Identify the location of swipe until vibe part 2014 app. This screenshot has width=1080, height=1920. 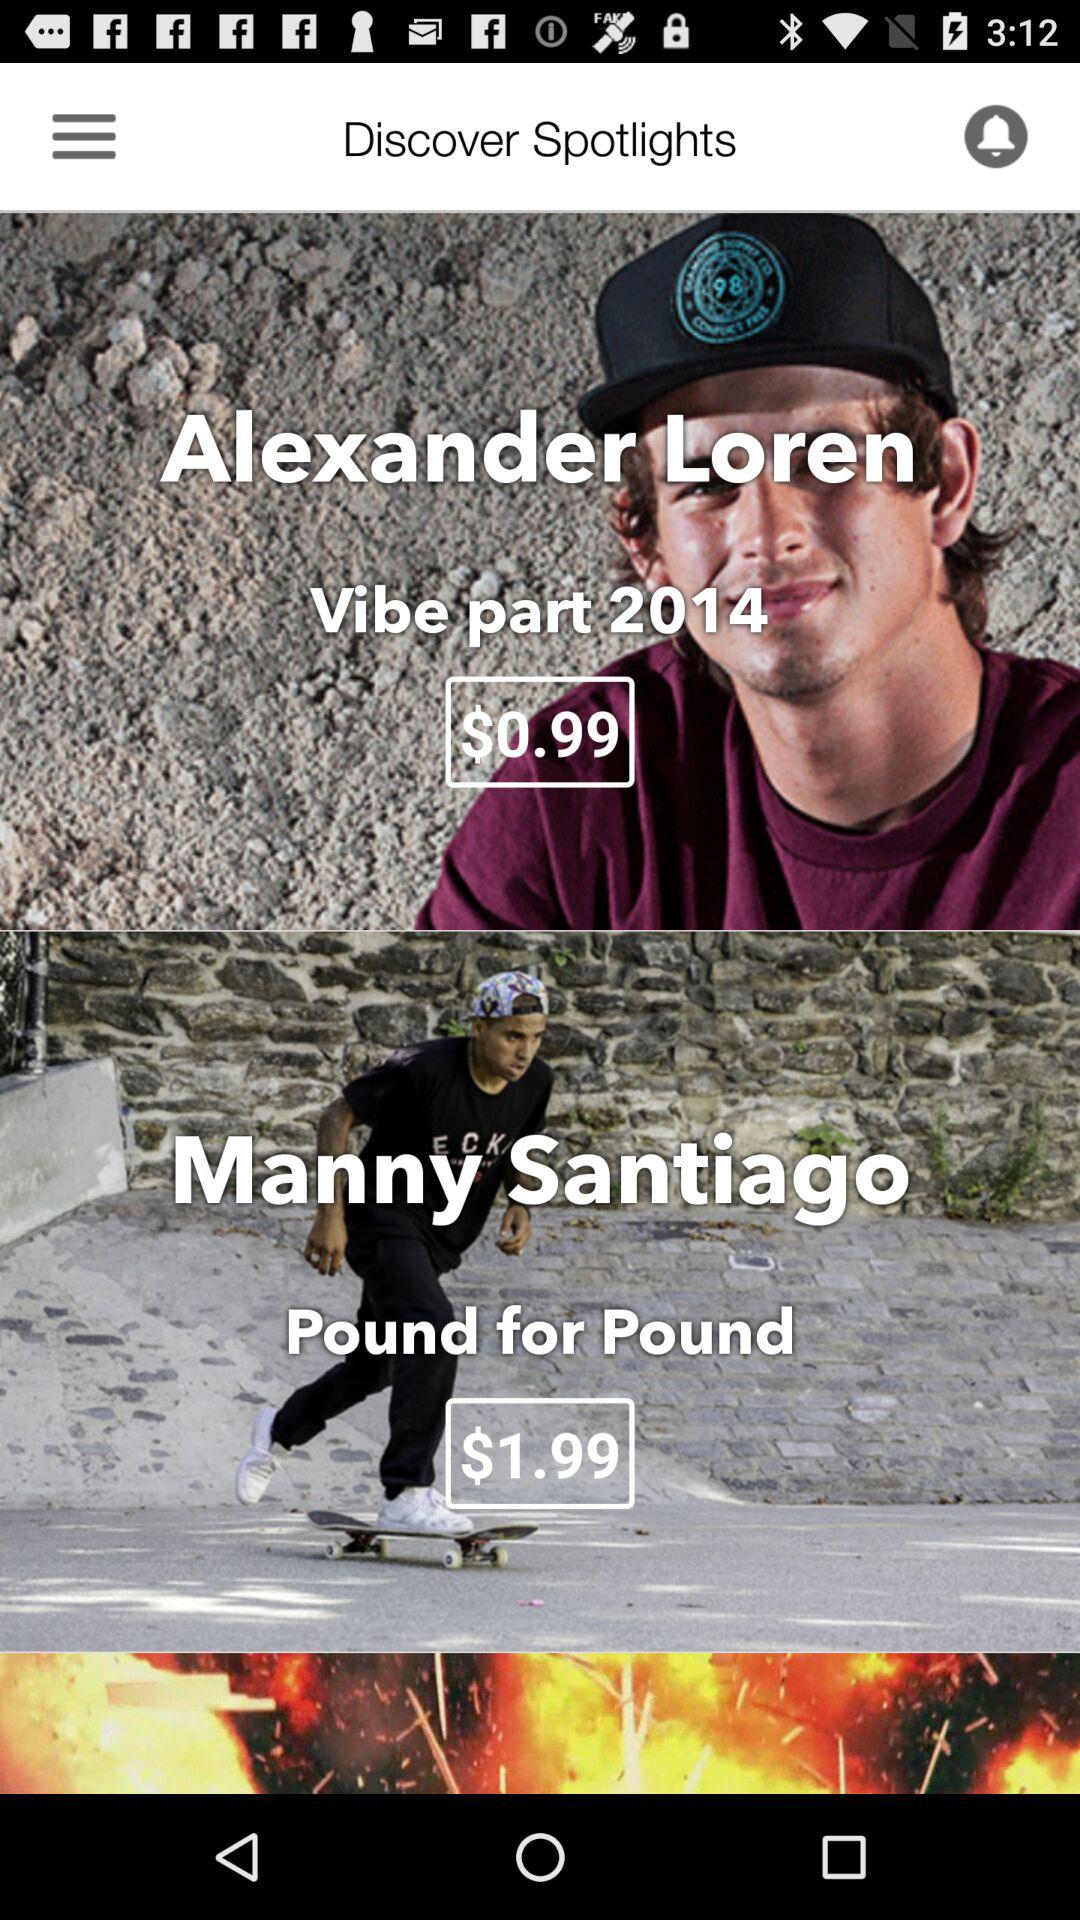
(540, 609).